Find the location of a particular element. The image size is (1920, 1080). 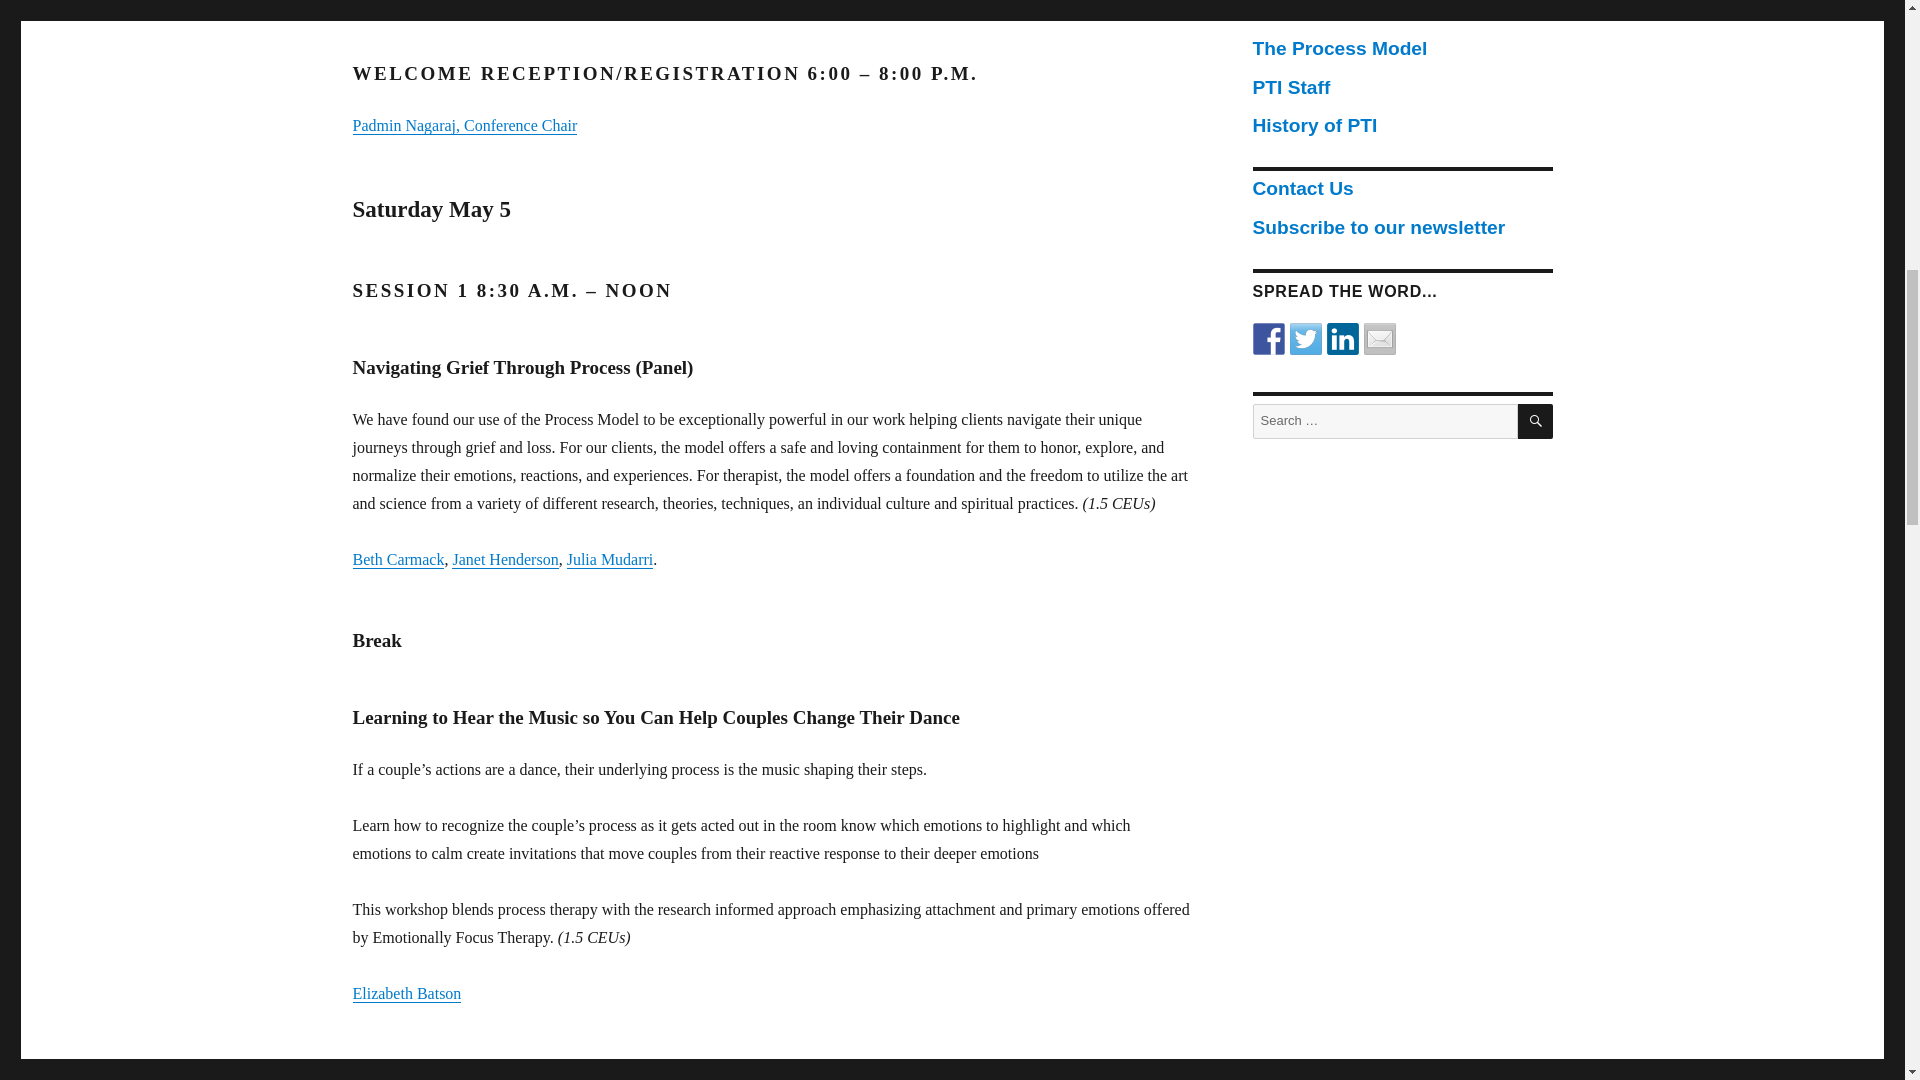

Contact Us is located at coordinates (1302, 188).